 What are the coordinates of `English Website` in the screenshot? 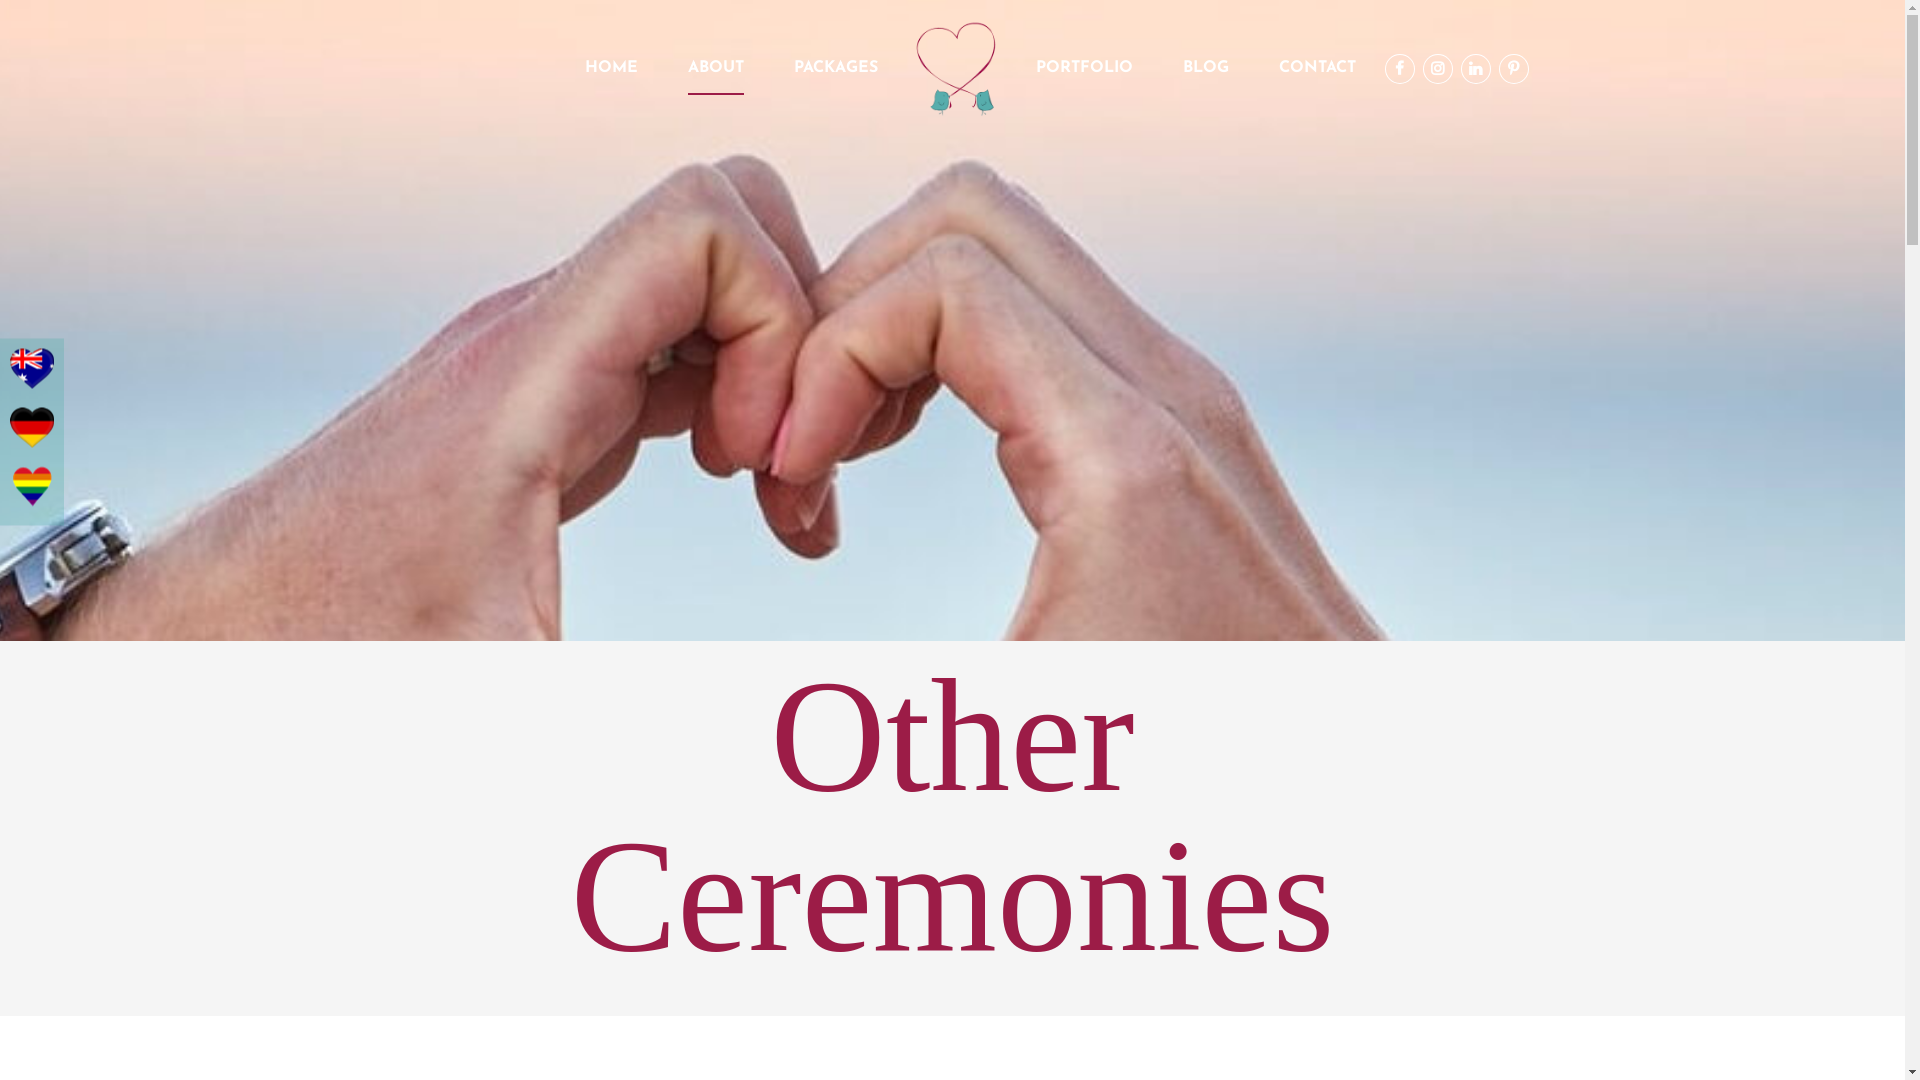 It's located at (32, 372).